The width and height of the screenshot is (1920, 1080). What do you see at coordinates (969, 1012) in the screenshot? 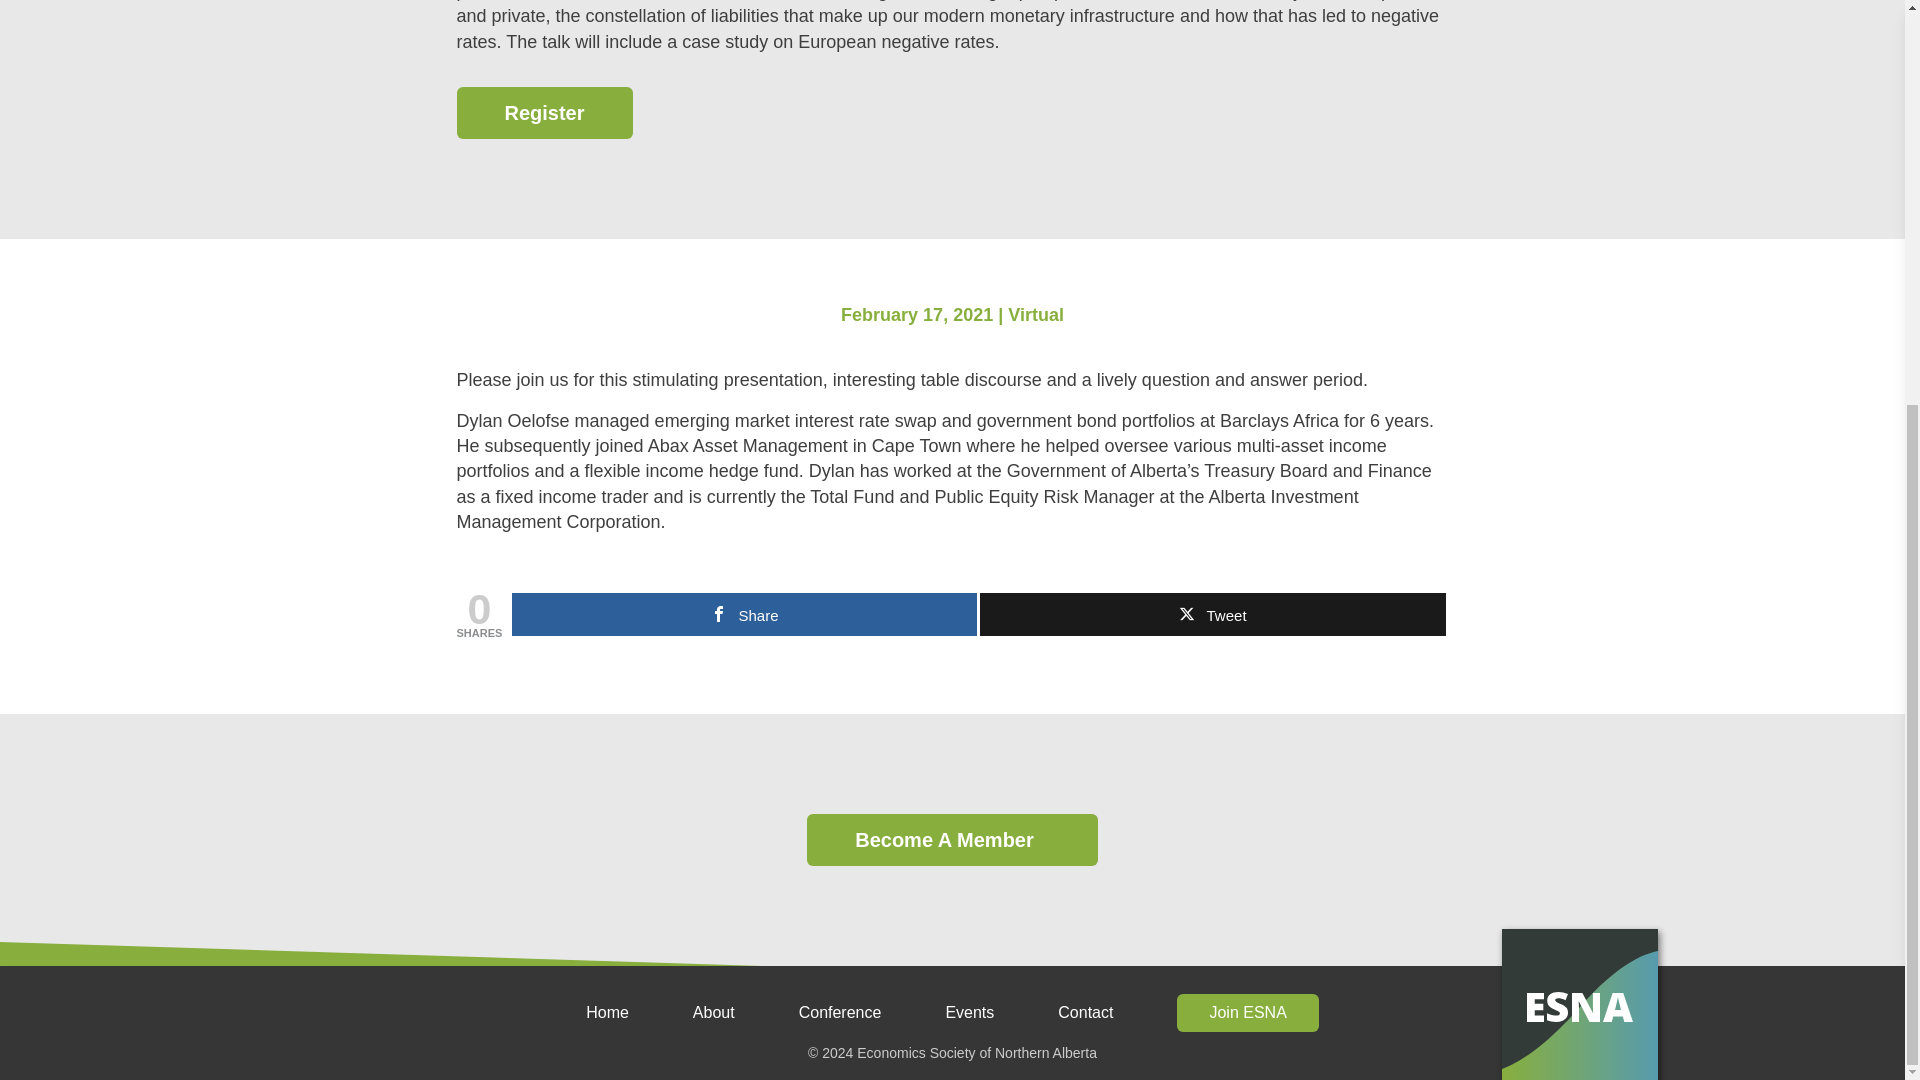
I see `Events` at bounding box center [969, 1012].